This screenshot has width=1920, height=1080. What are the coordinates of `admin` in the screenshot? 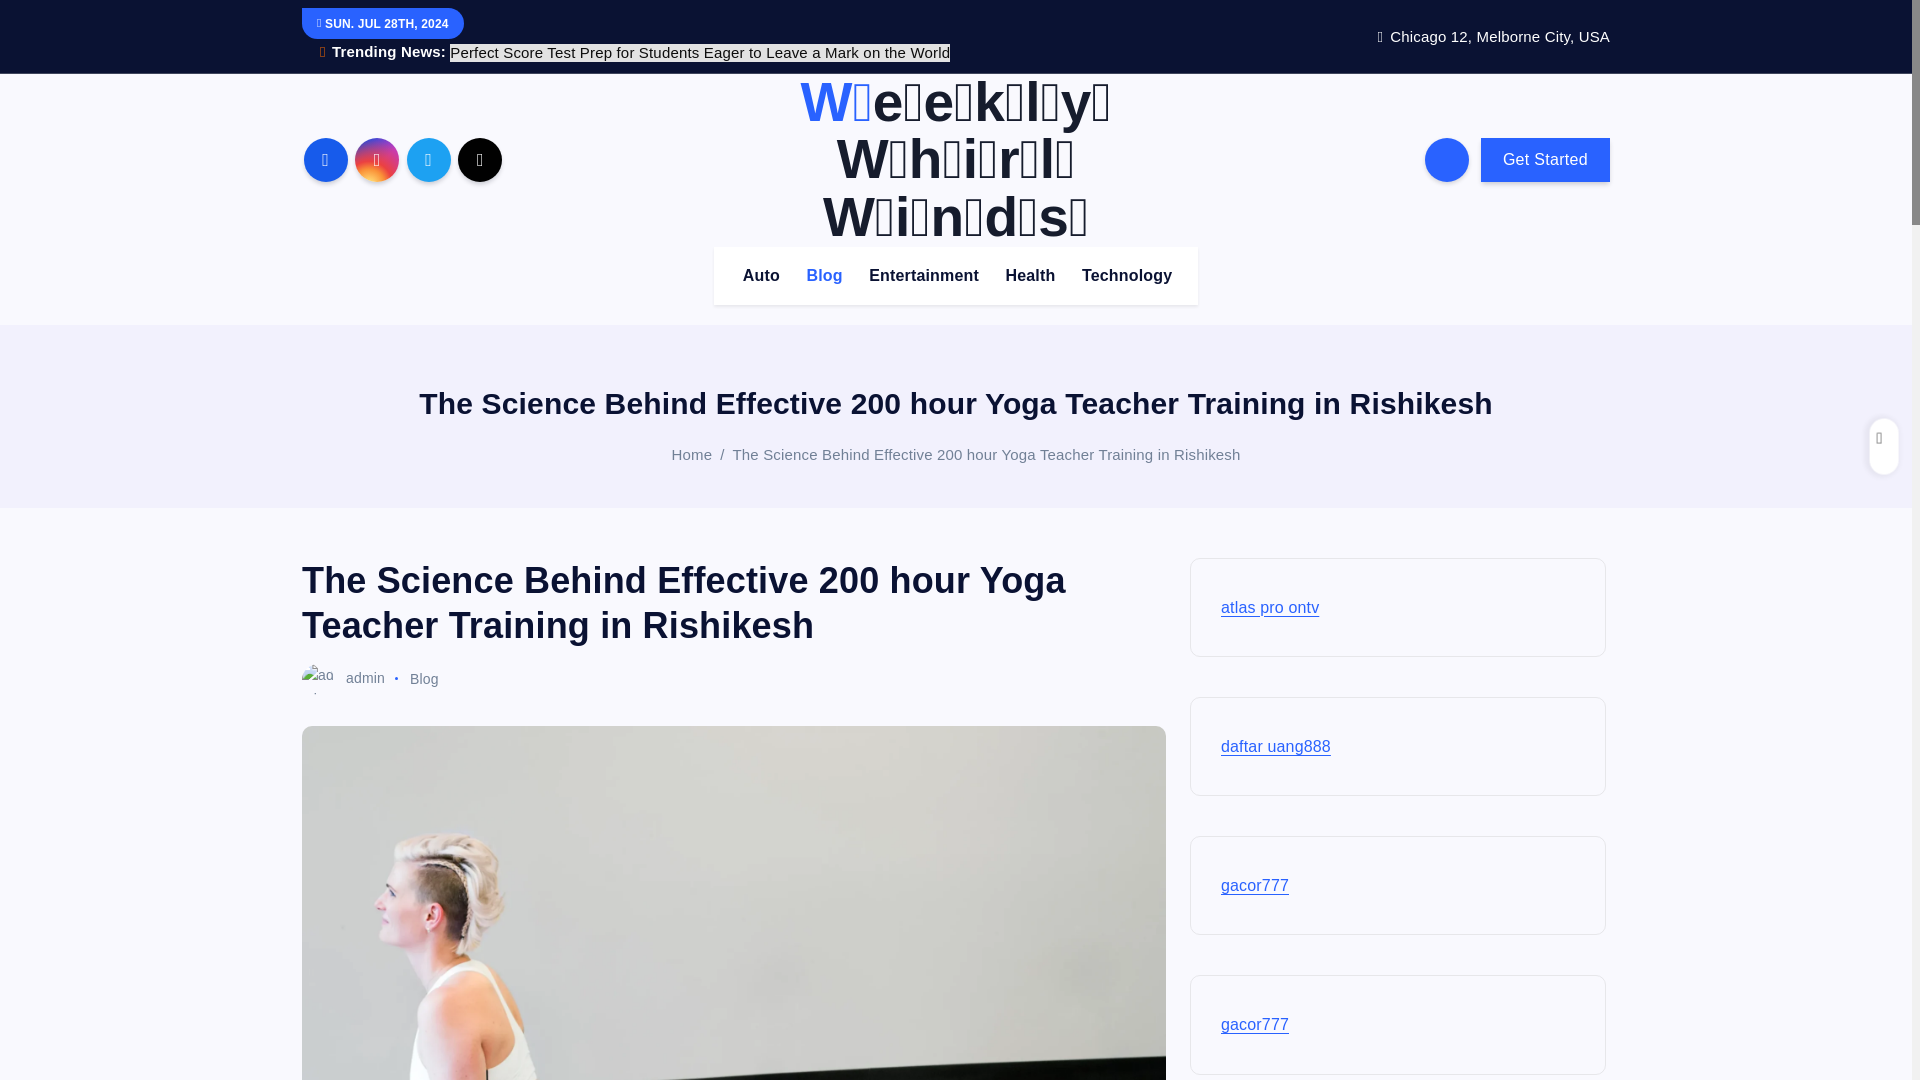 It's located at (343, 677).